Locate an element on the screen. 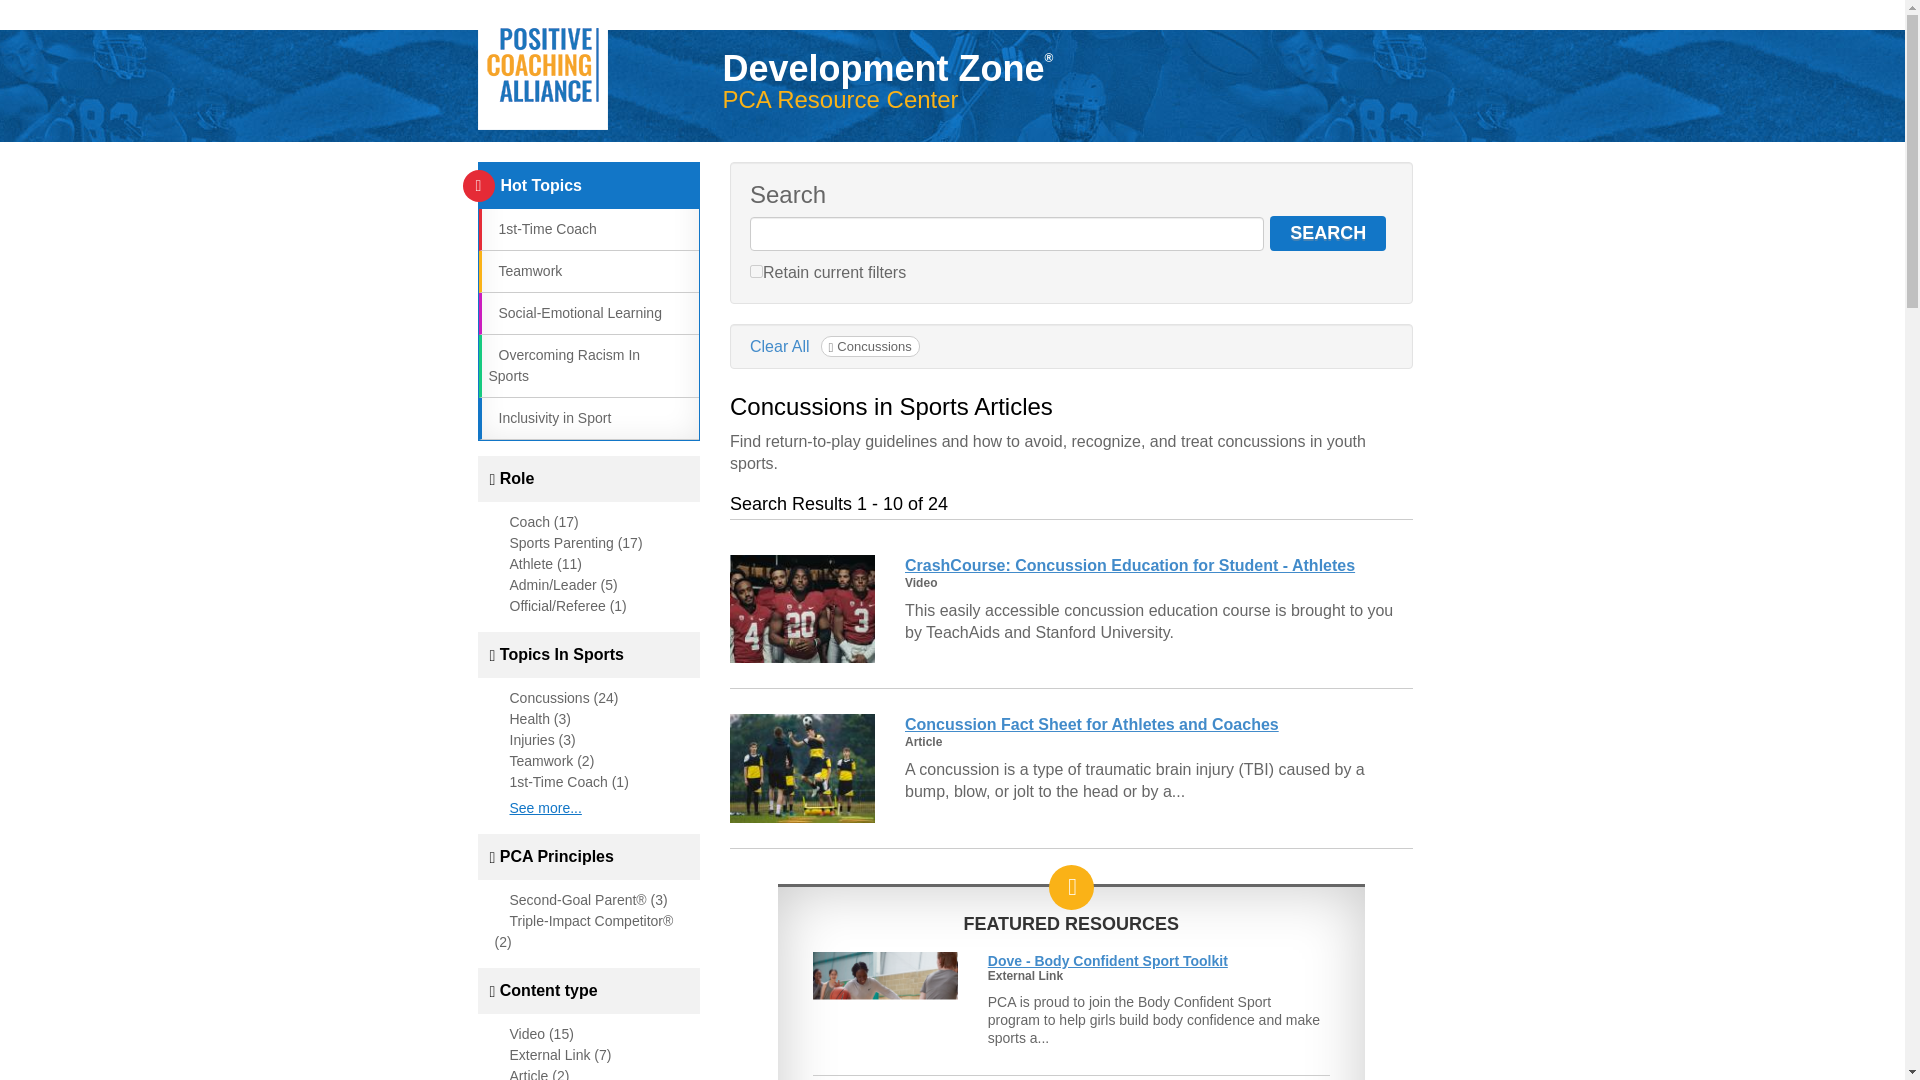 This screenshot has width=1920, height=1080. SEARCH is located at coordinates (1328, 233).